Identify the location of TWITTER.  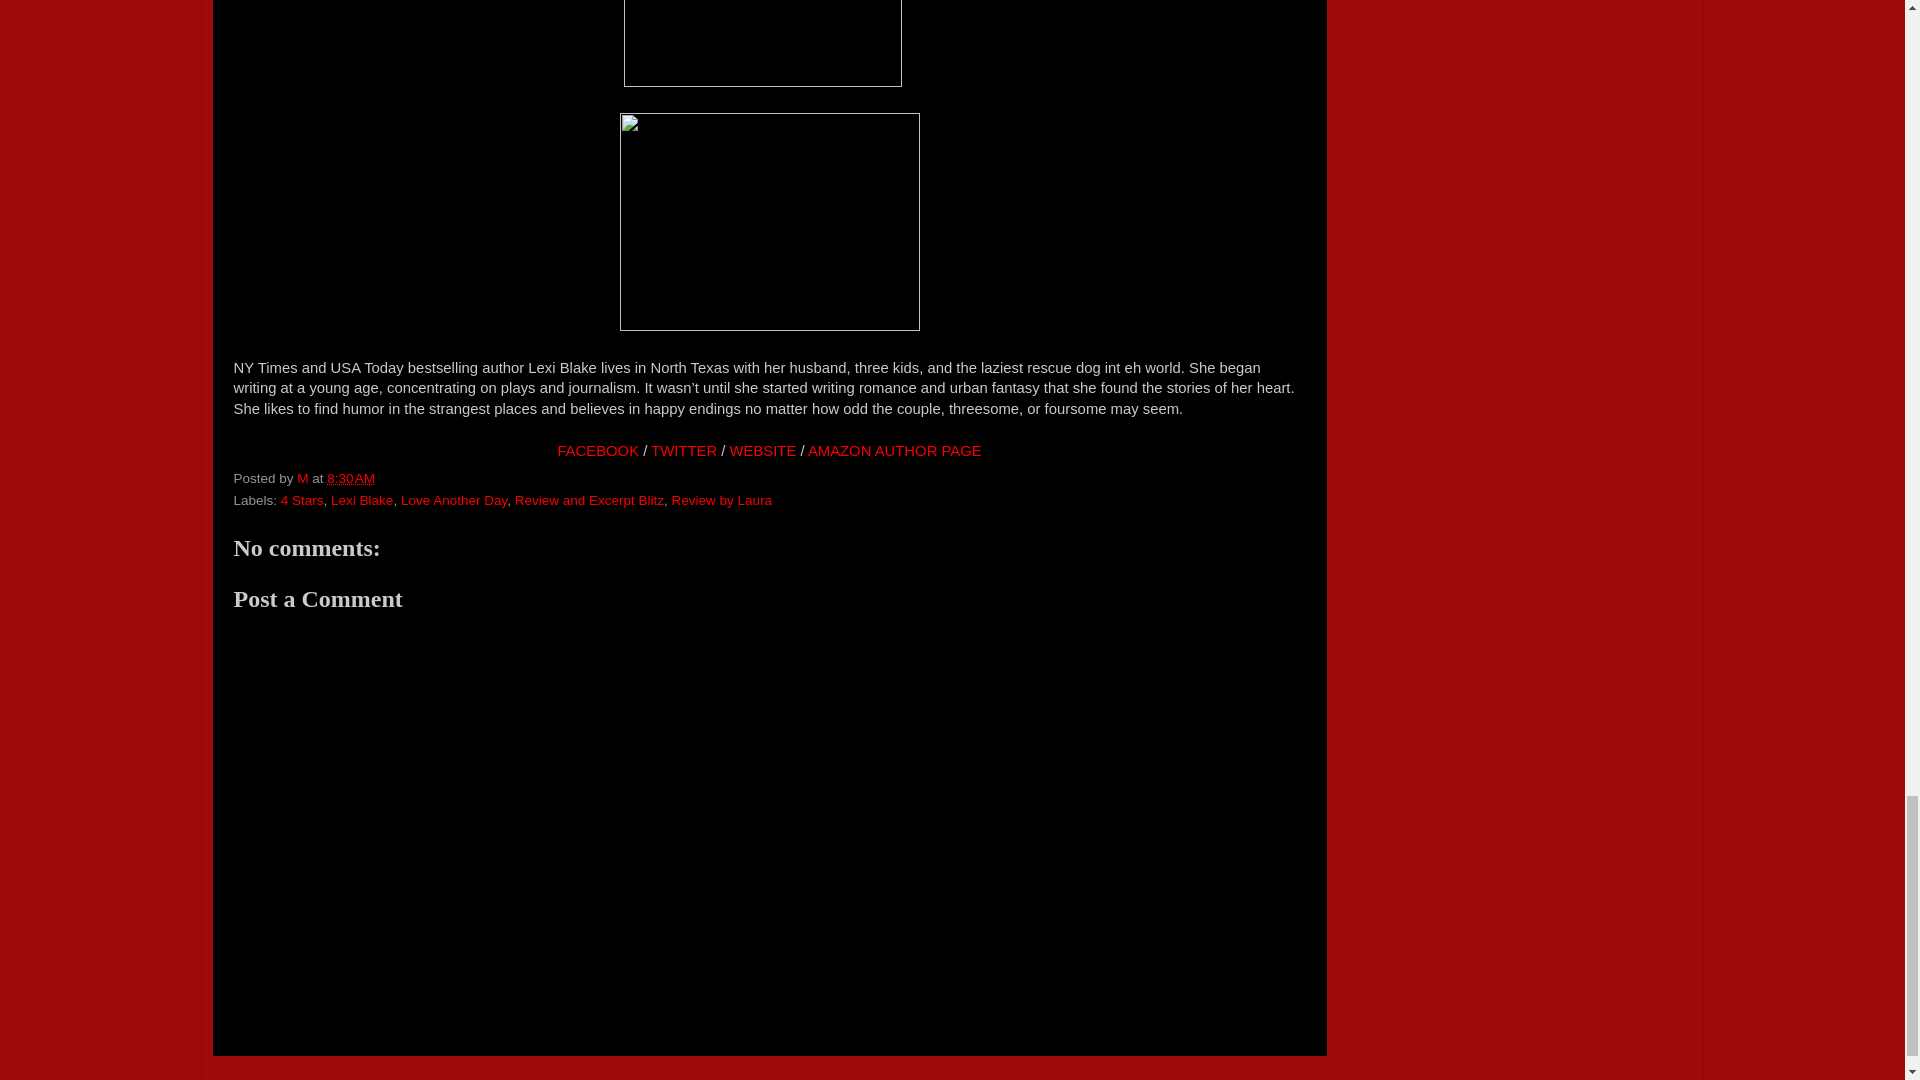
(683, 450).